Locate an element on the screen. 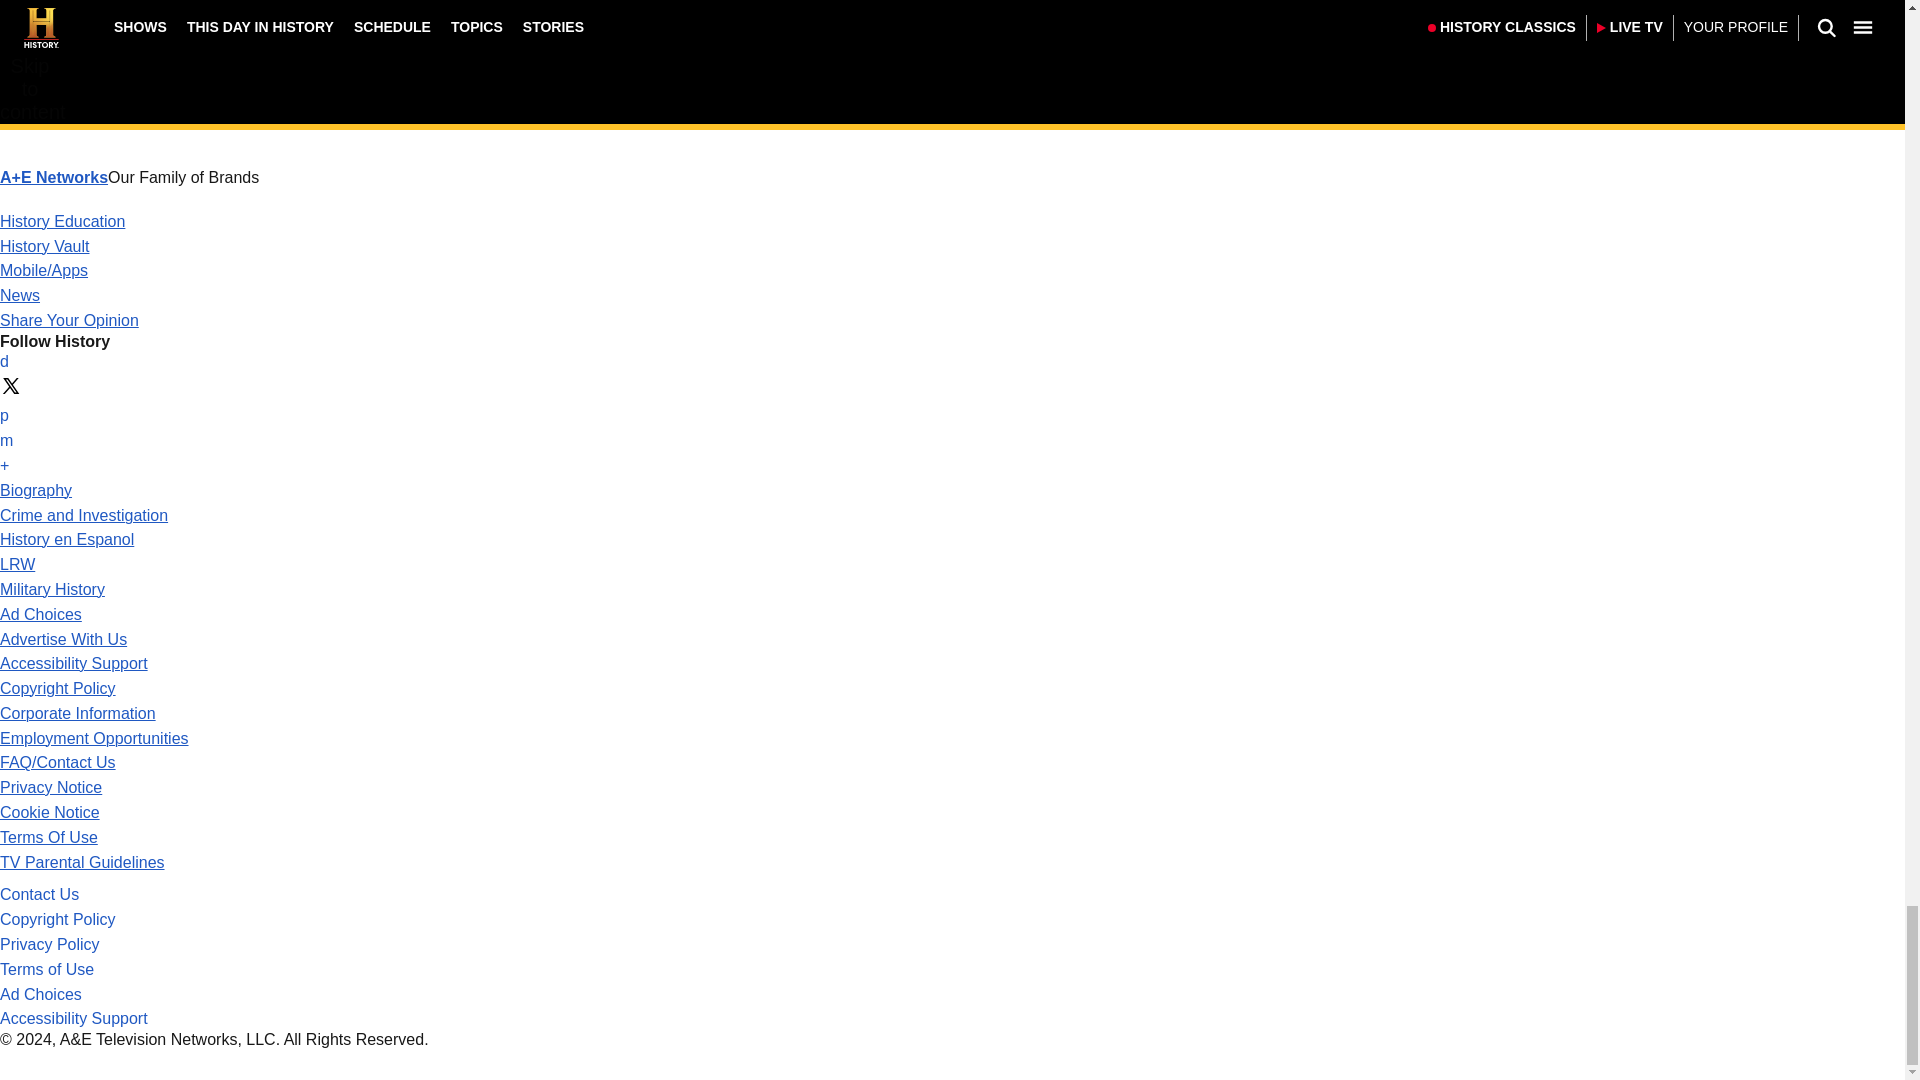  Visit Accessibility Support is located at coordinates (74, 662).